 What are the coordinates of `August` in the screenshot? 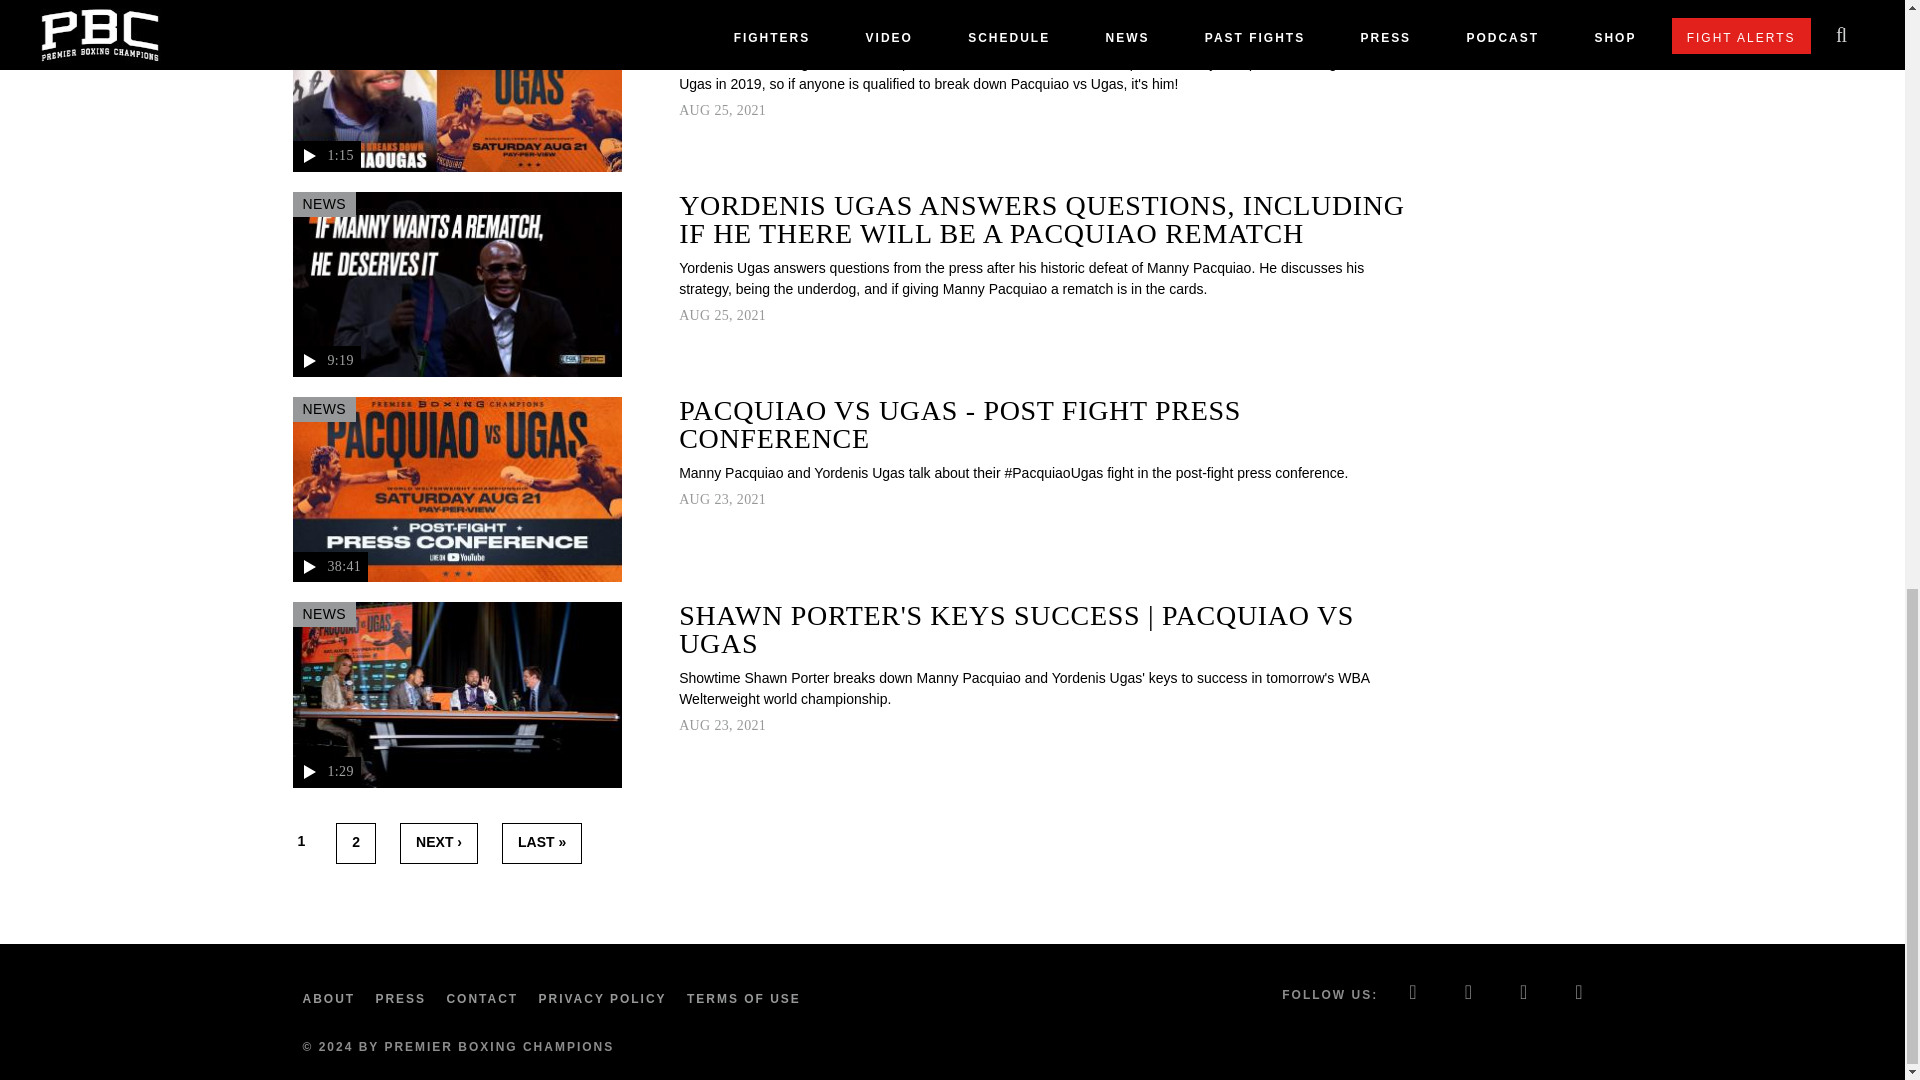 It's located at (694, 110).